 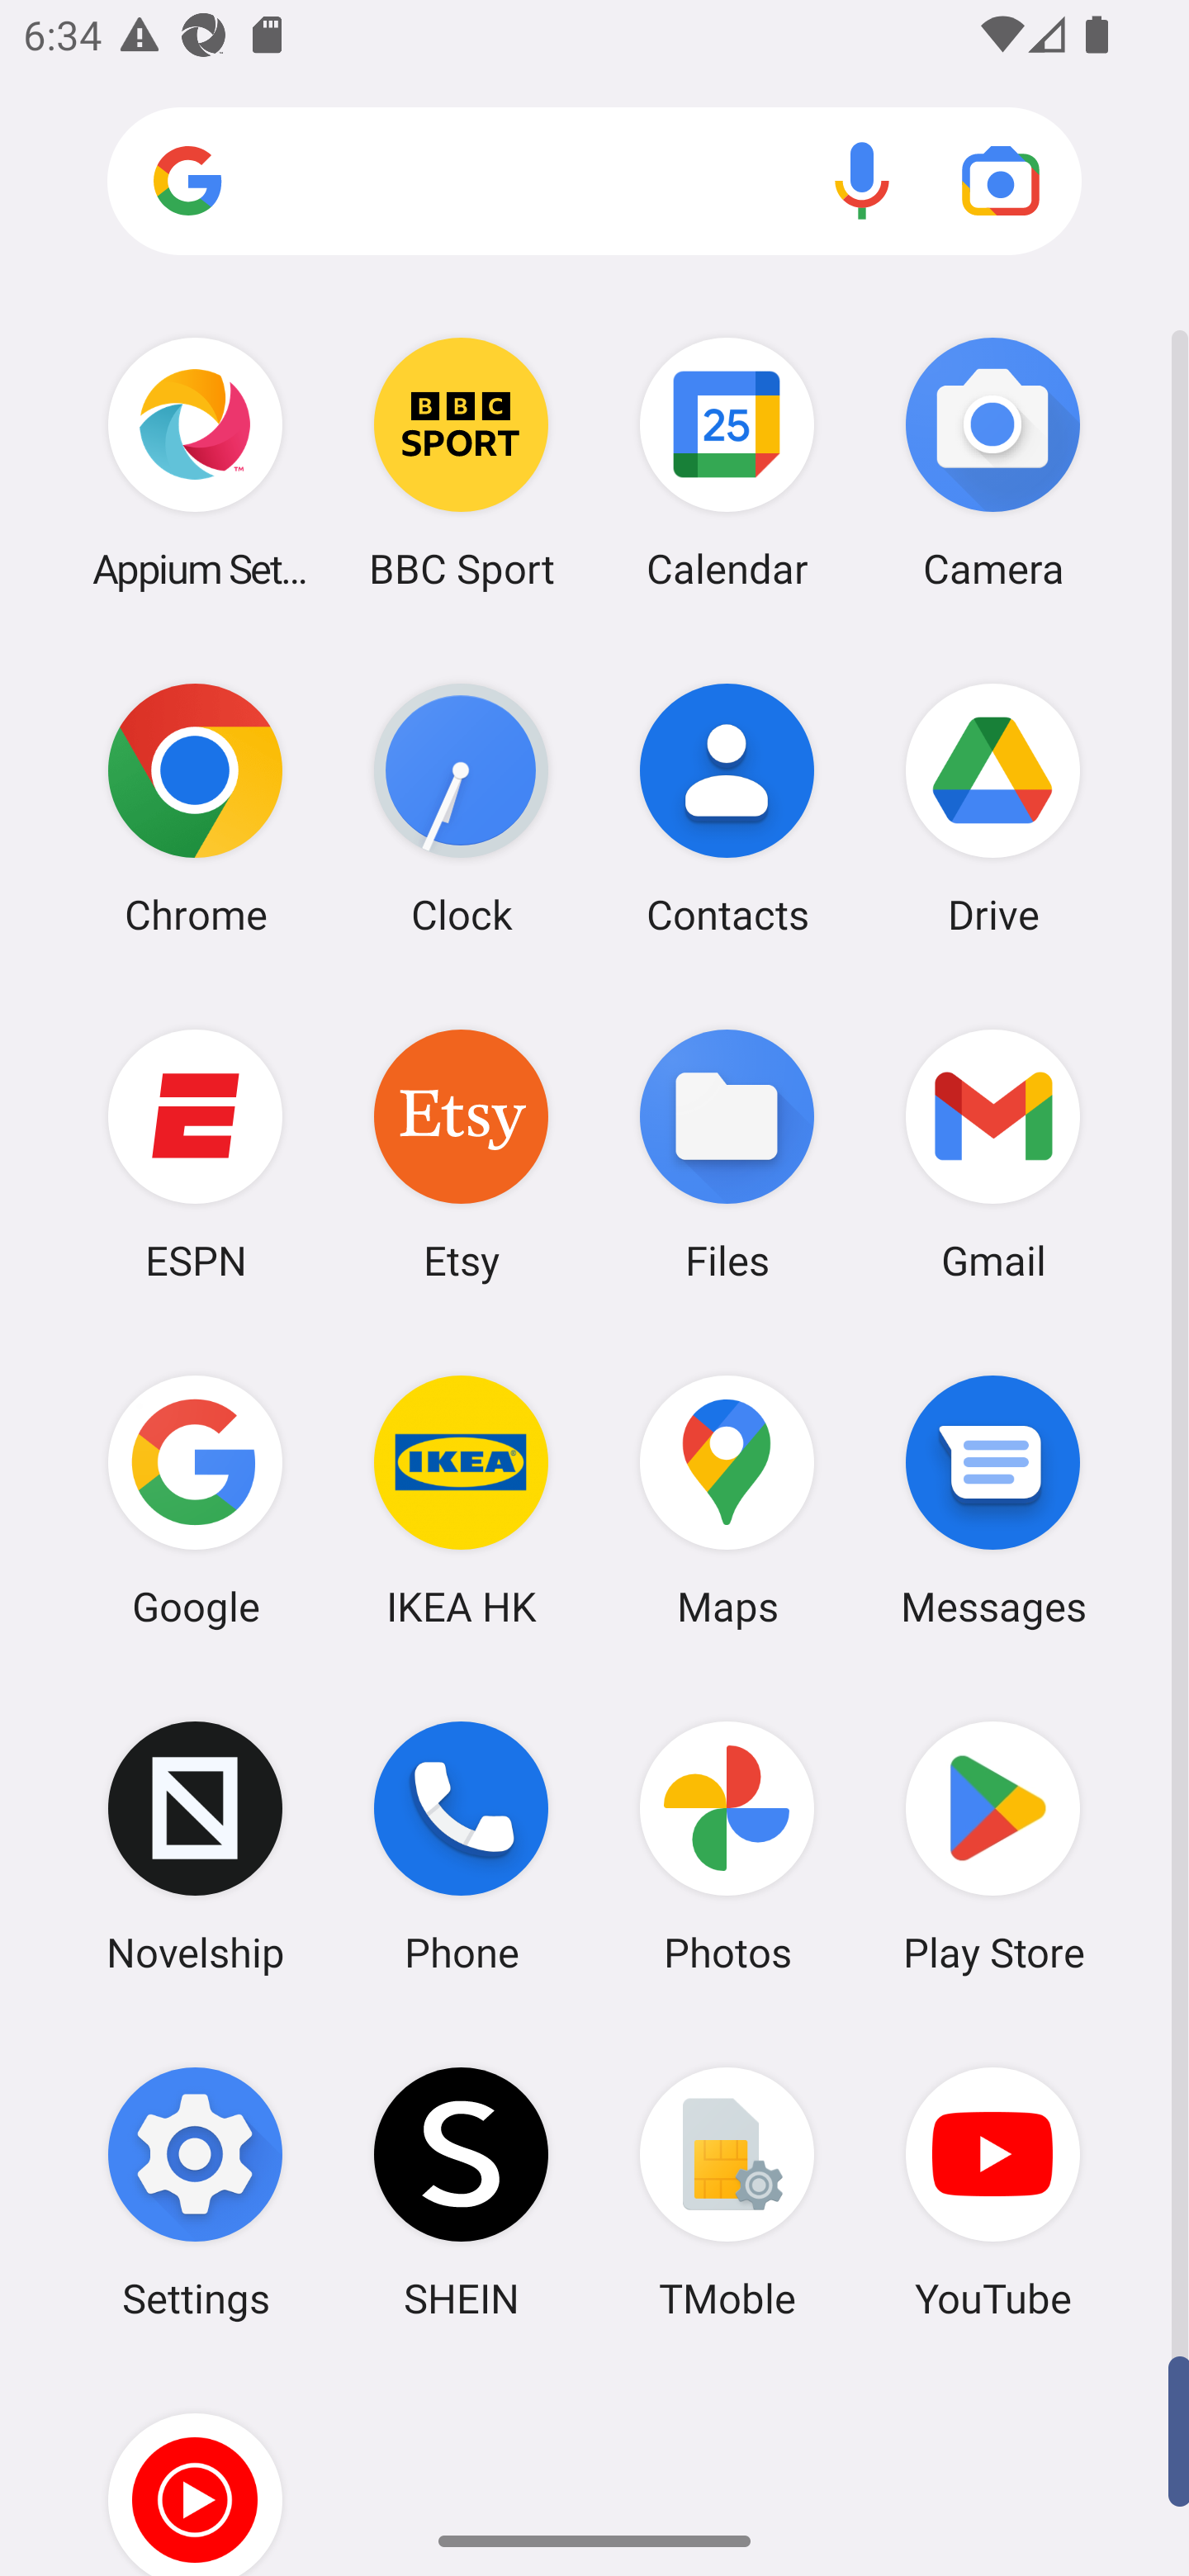 I want to click on Files, so click(x=727, y=1153).